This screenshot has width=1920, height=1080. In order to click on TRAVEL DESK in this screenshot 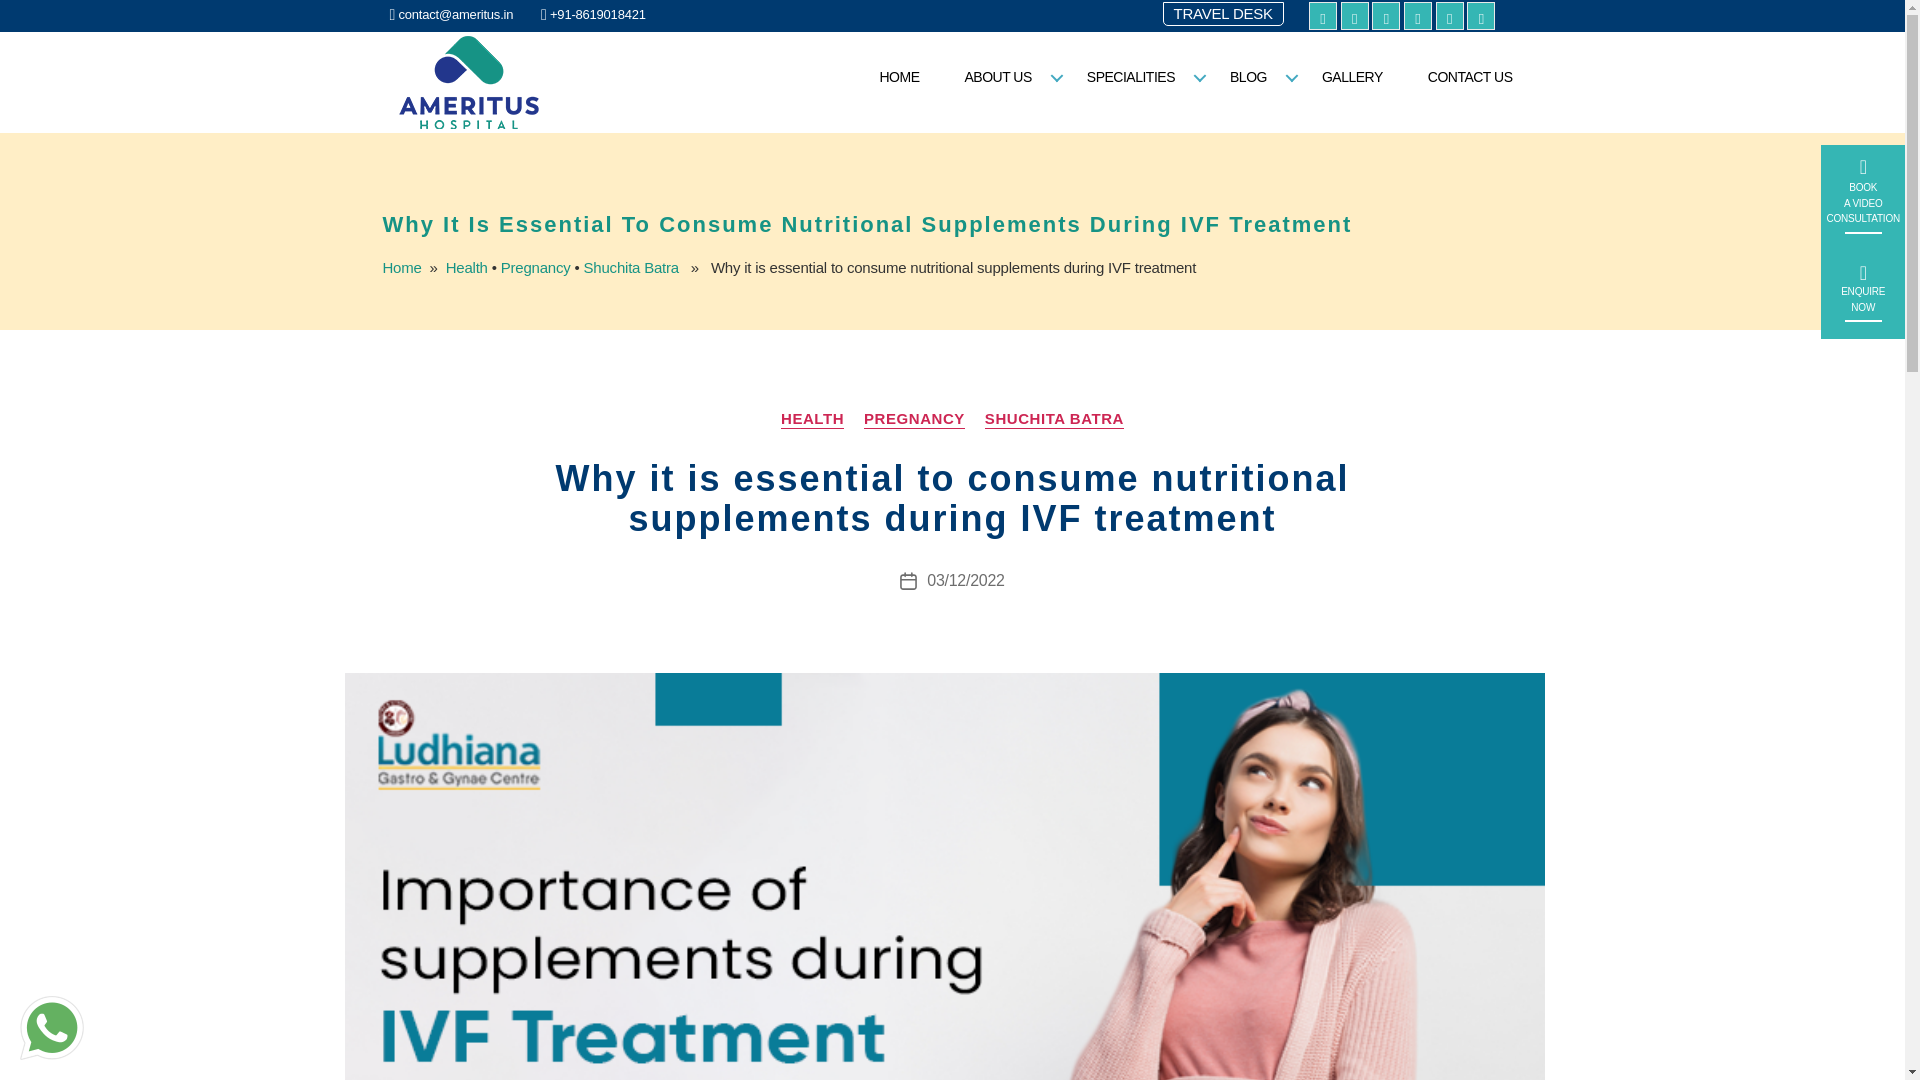, I will do `click(1222, 13)`.